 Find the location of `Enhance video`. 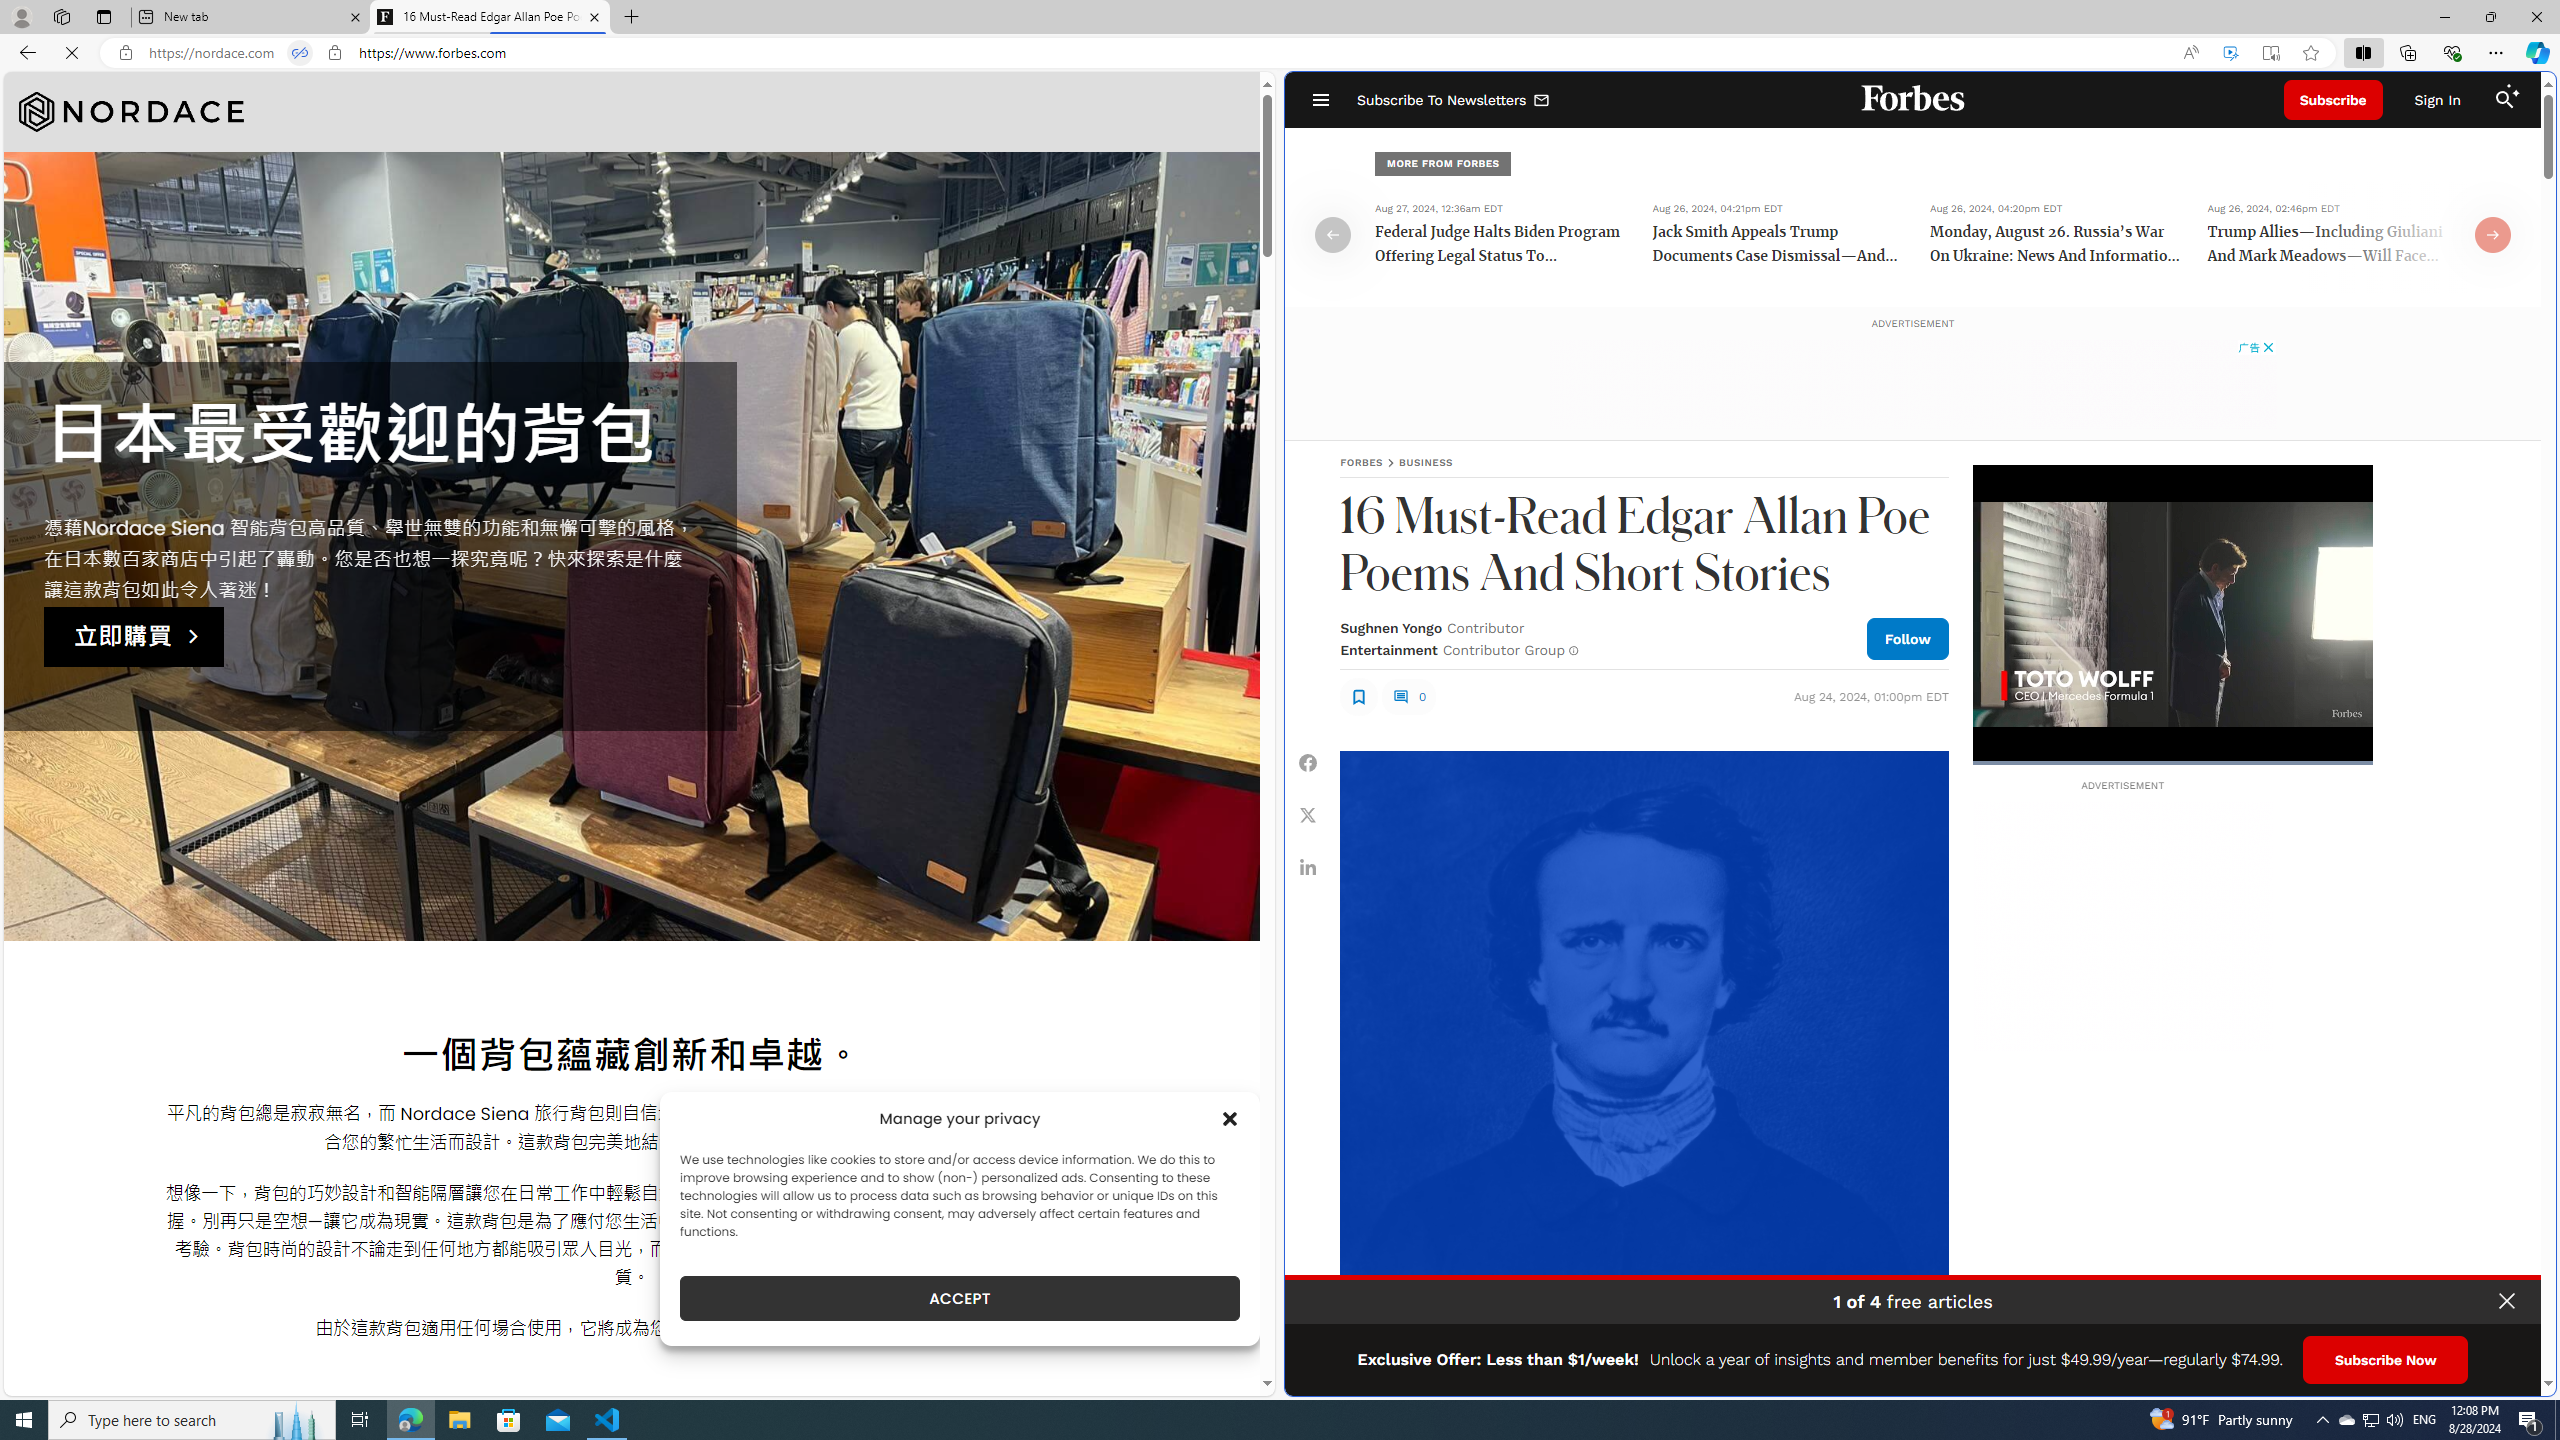

Enhance video is located at coordinates (2230, 53).